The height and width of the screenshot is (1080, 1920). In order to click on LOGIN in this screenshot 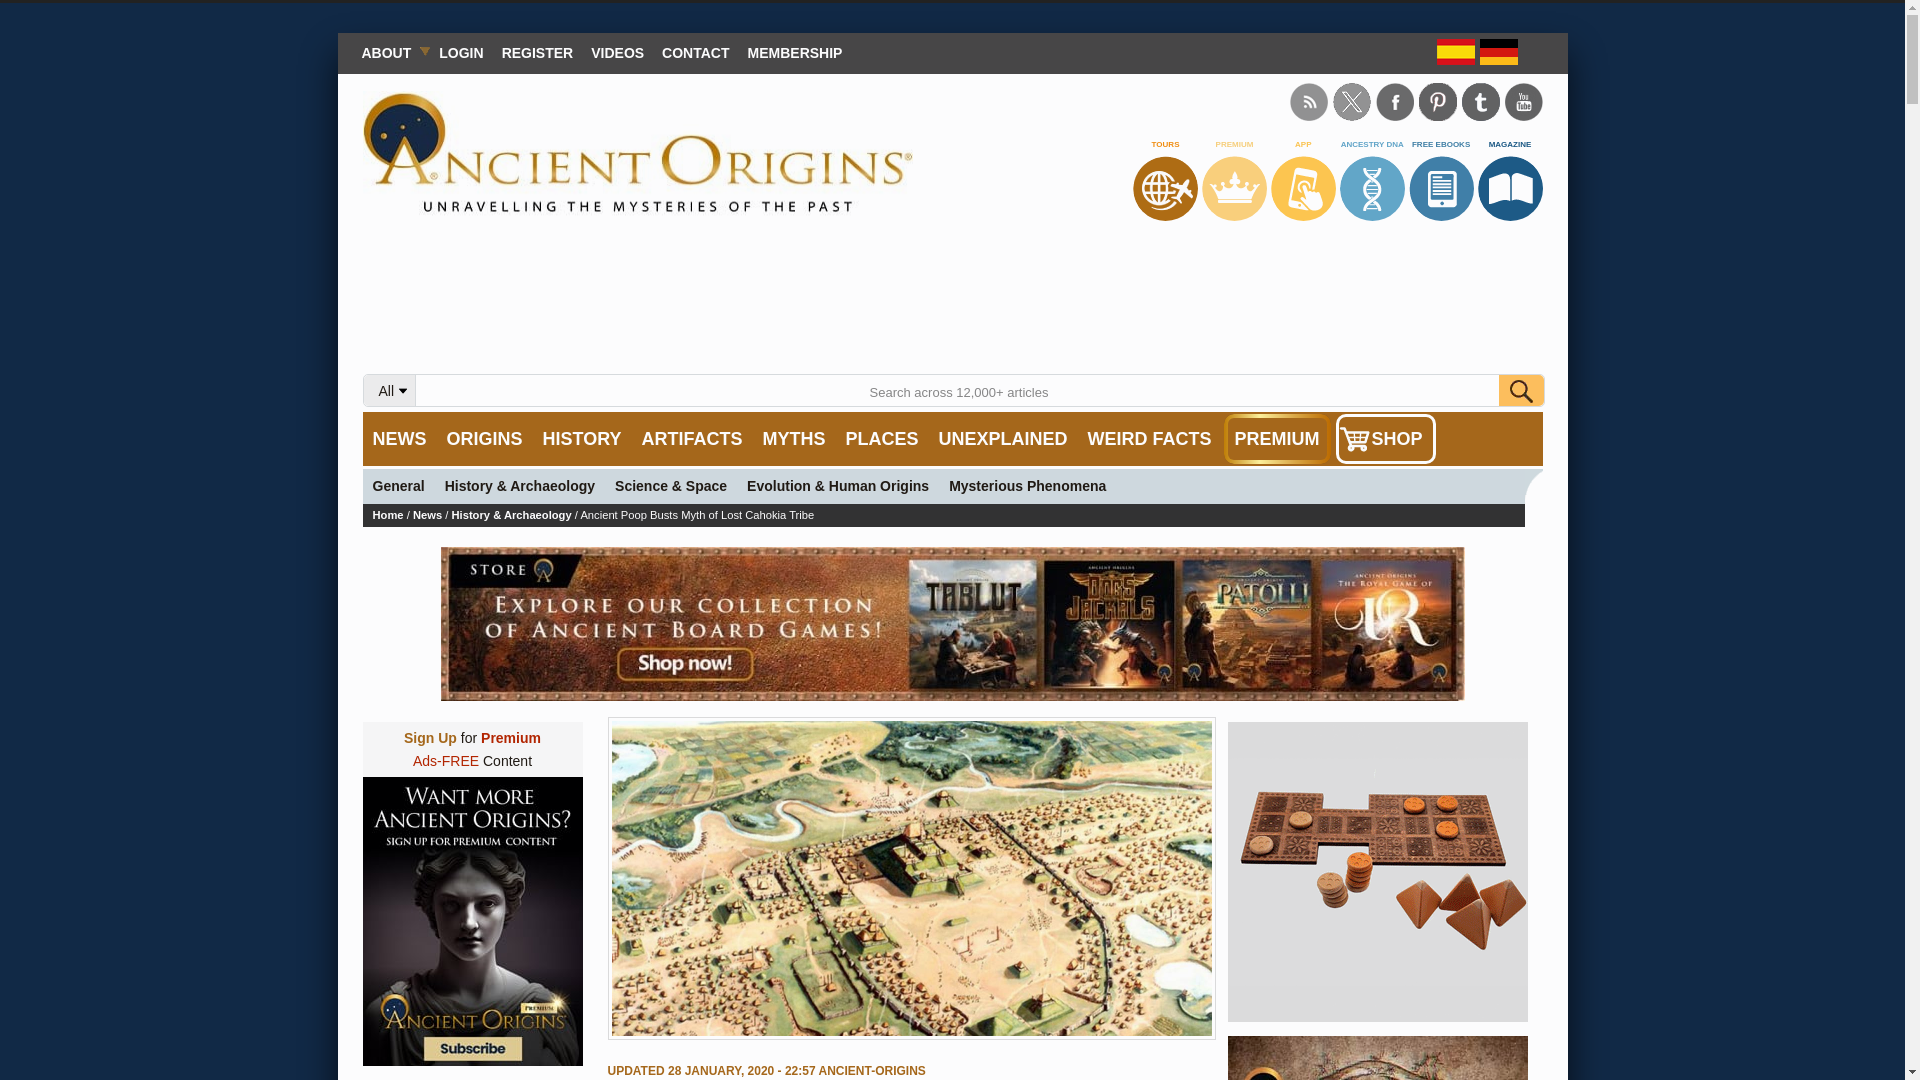, I will do `click(460, 52)`.